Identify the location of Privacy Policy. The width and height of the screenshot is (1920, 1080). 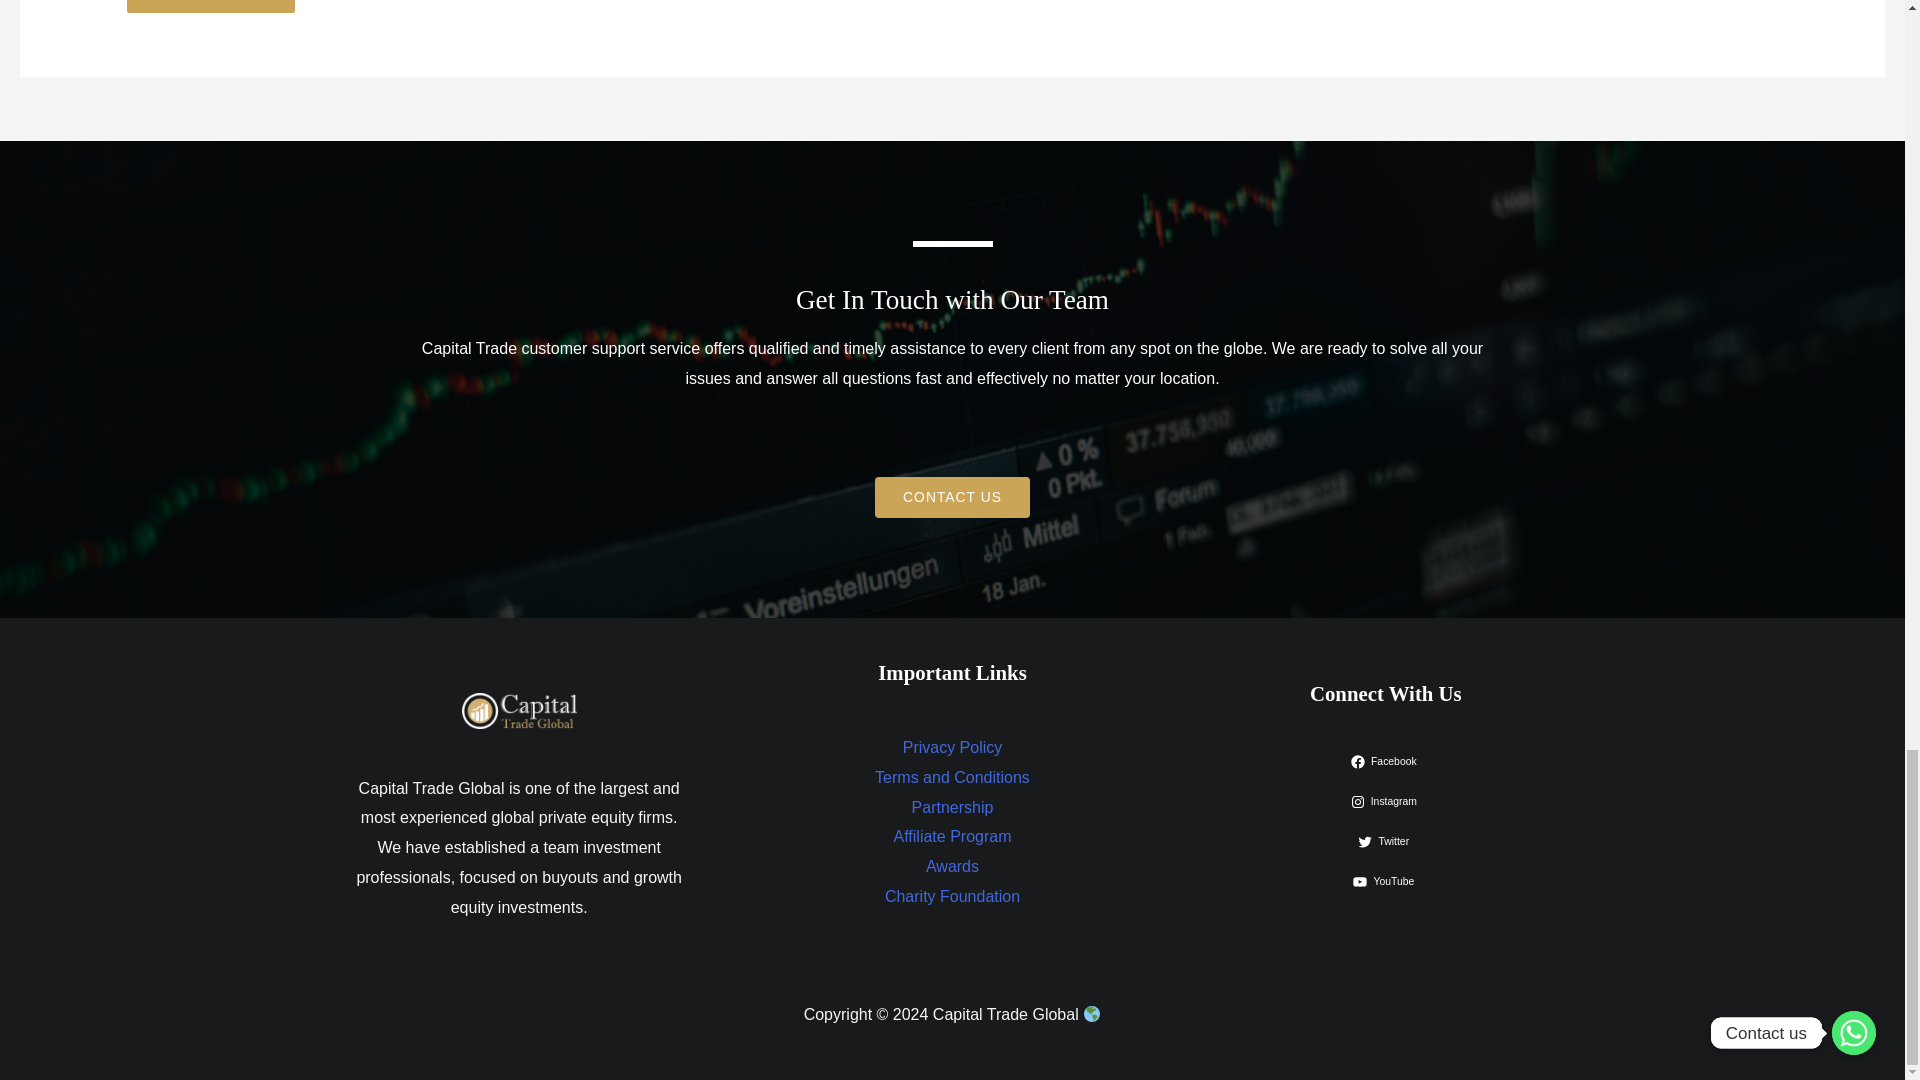
(952, 747).